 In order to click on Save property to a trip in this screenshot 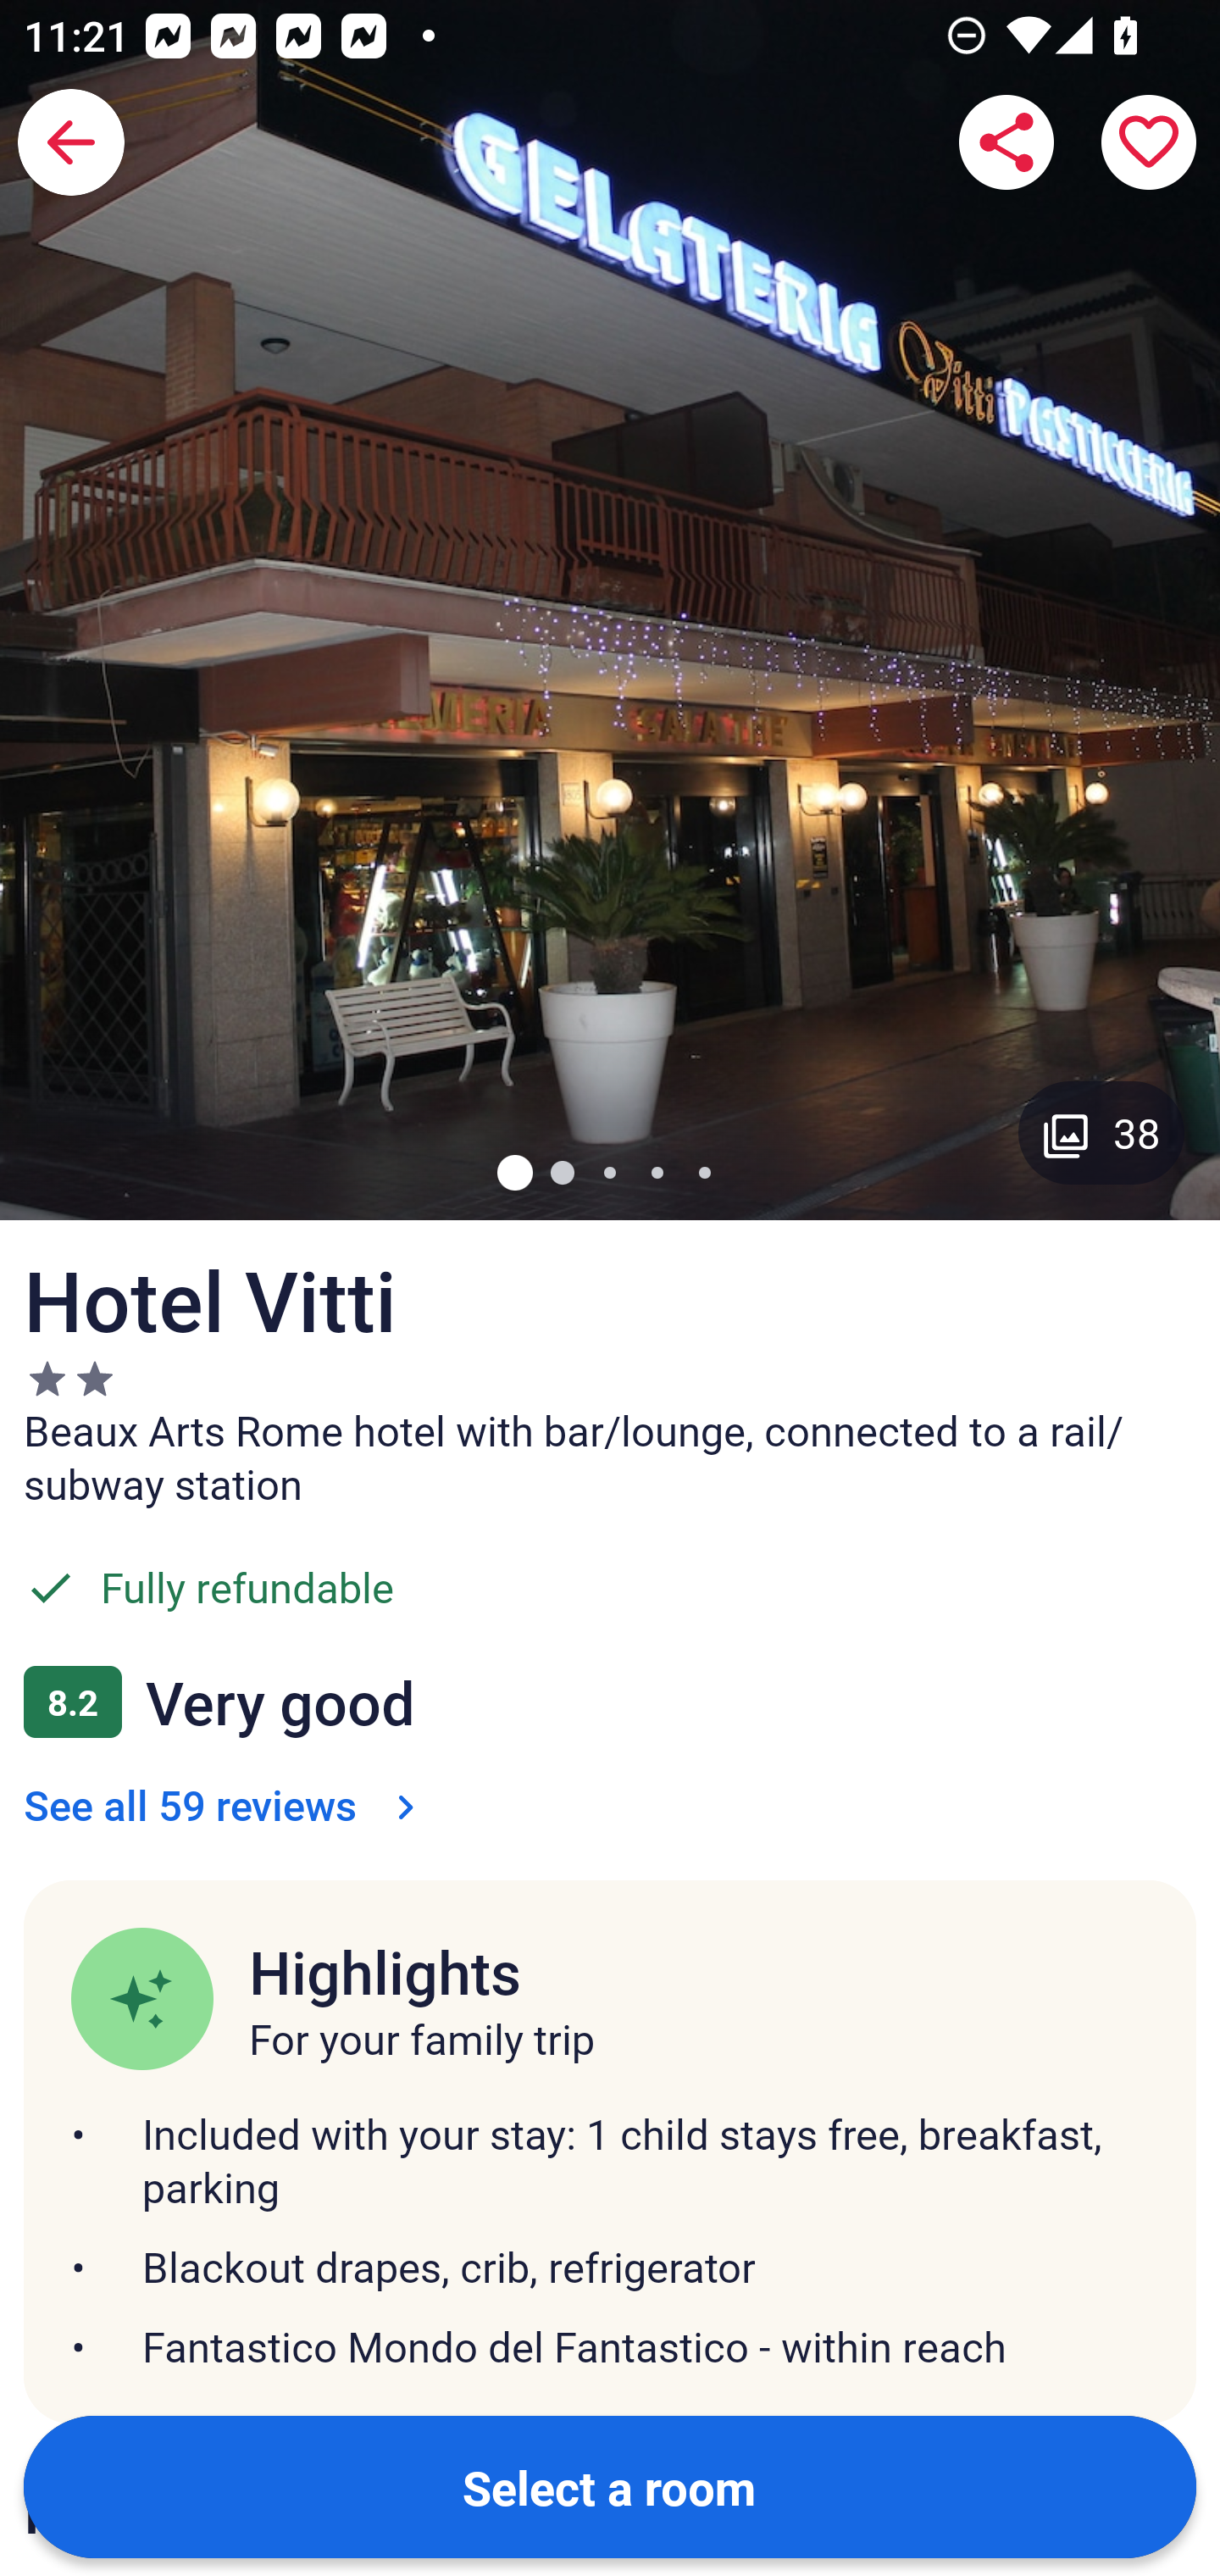, I will do `click(1149, 142)`.